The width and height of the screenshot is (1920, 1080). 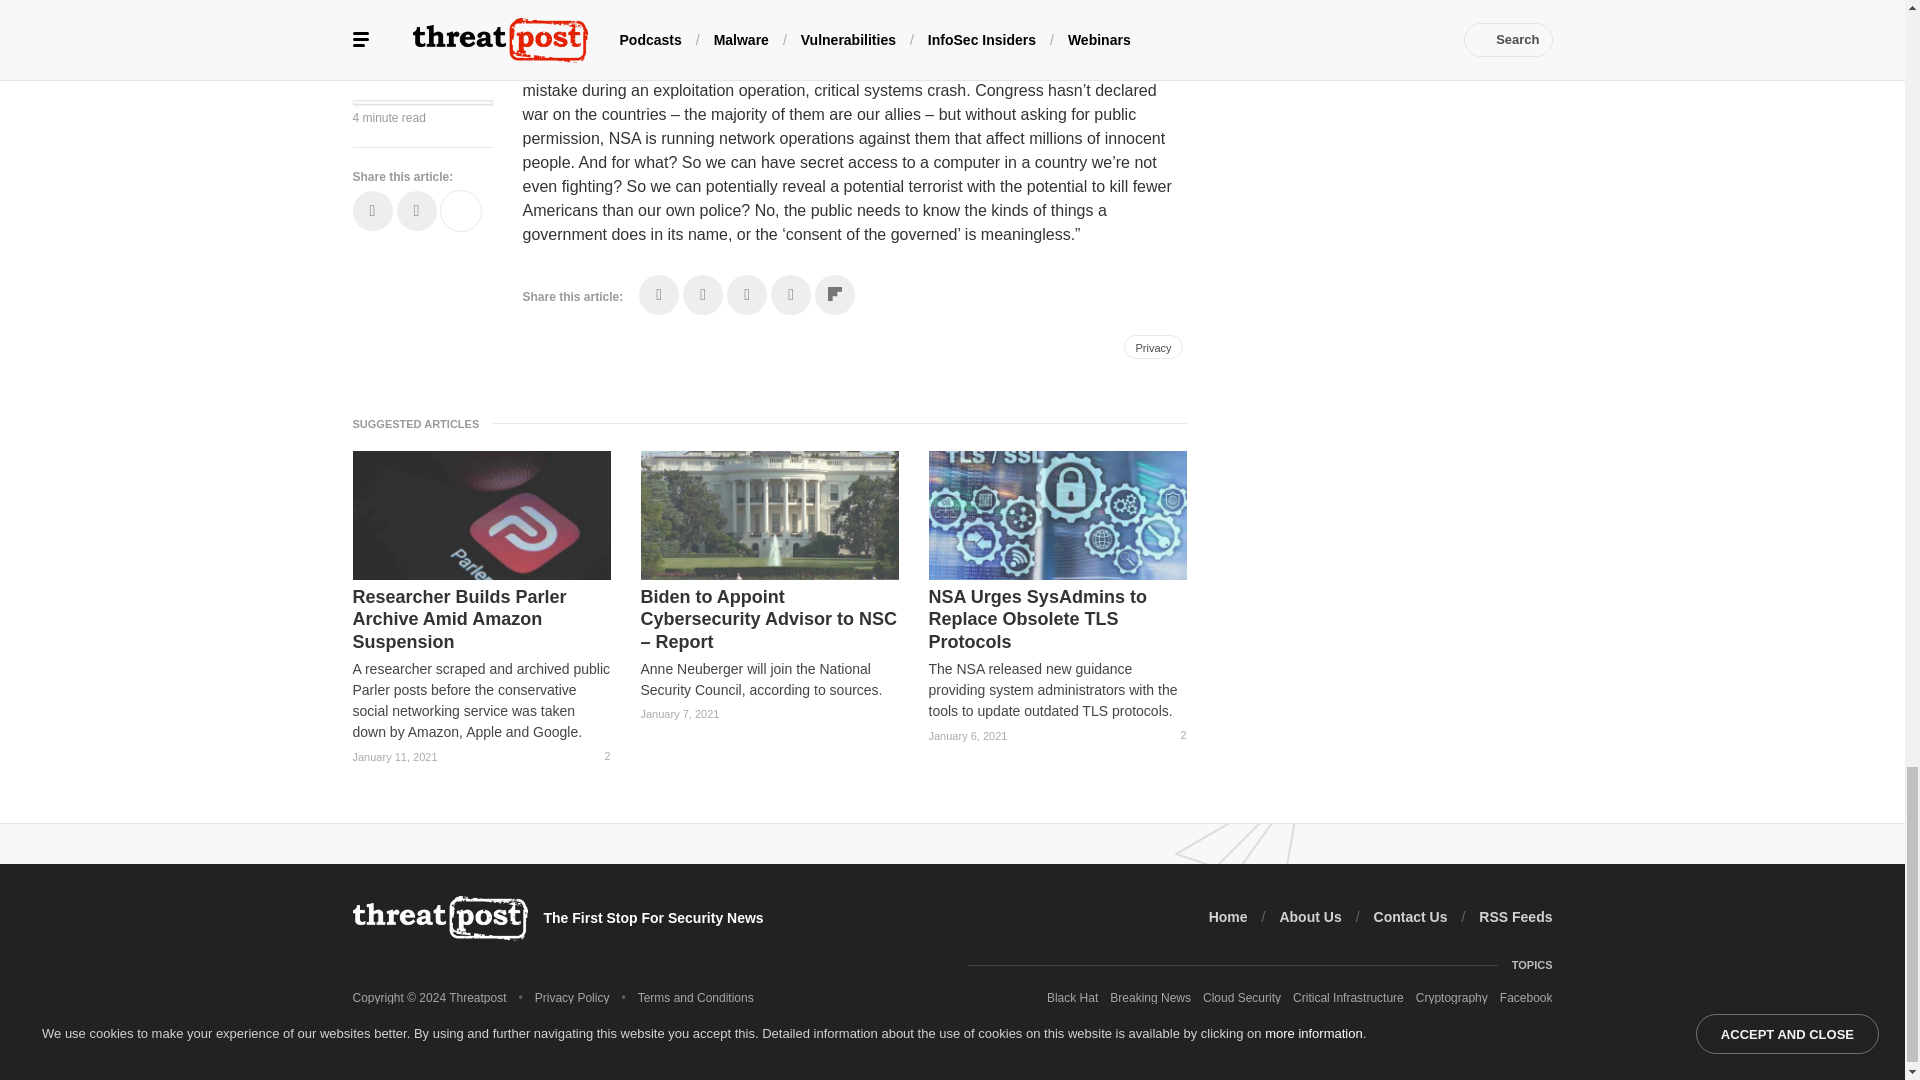 What do you see at coordinates (746, 295) in the screenshot?
I see `Share via LinkedIn` at bounding box center [746, 295].